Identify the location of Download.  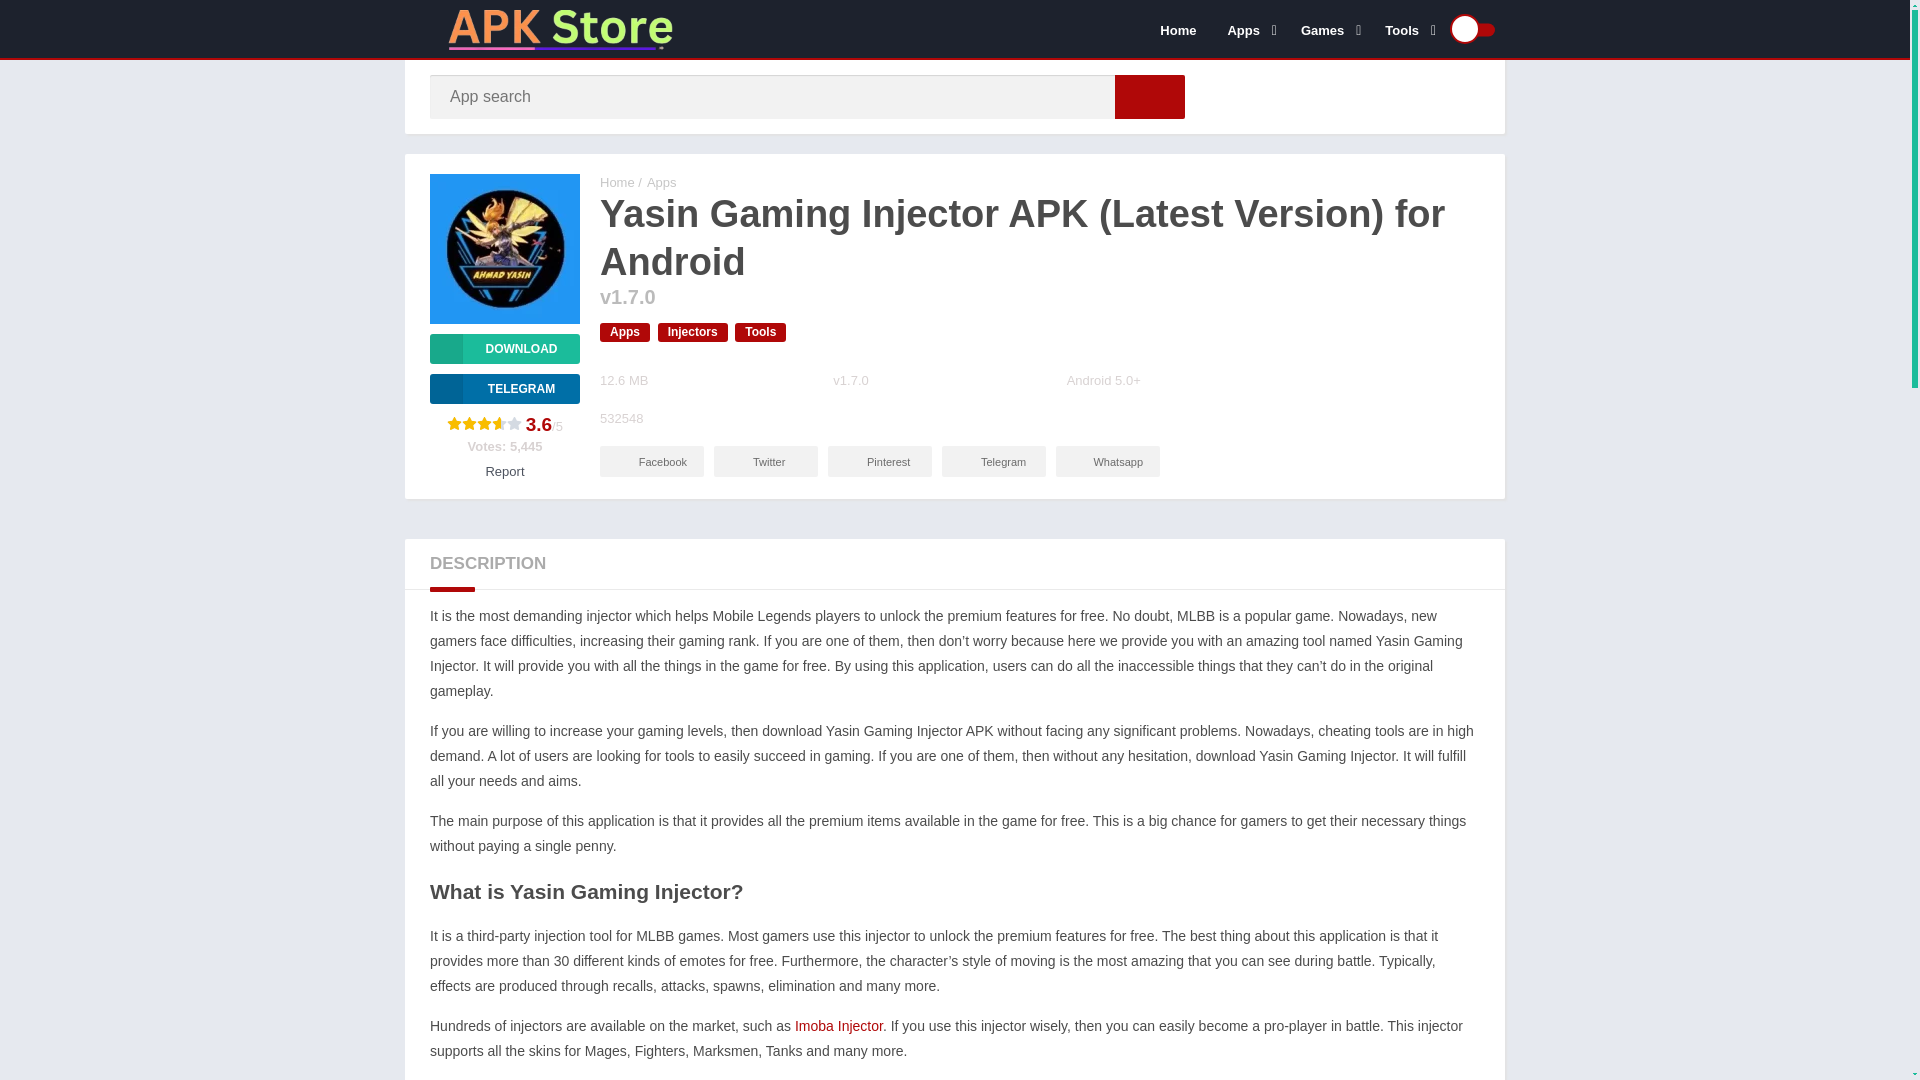
(504, 348).